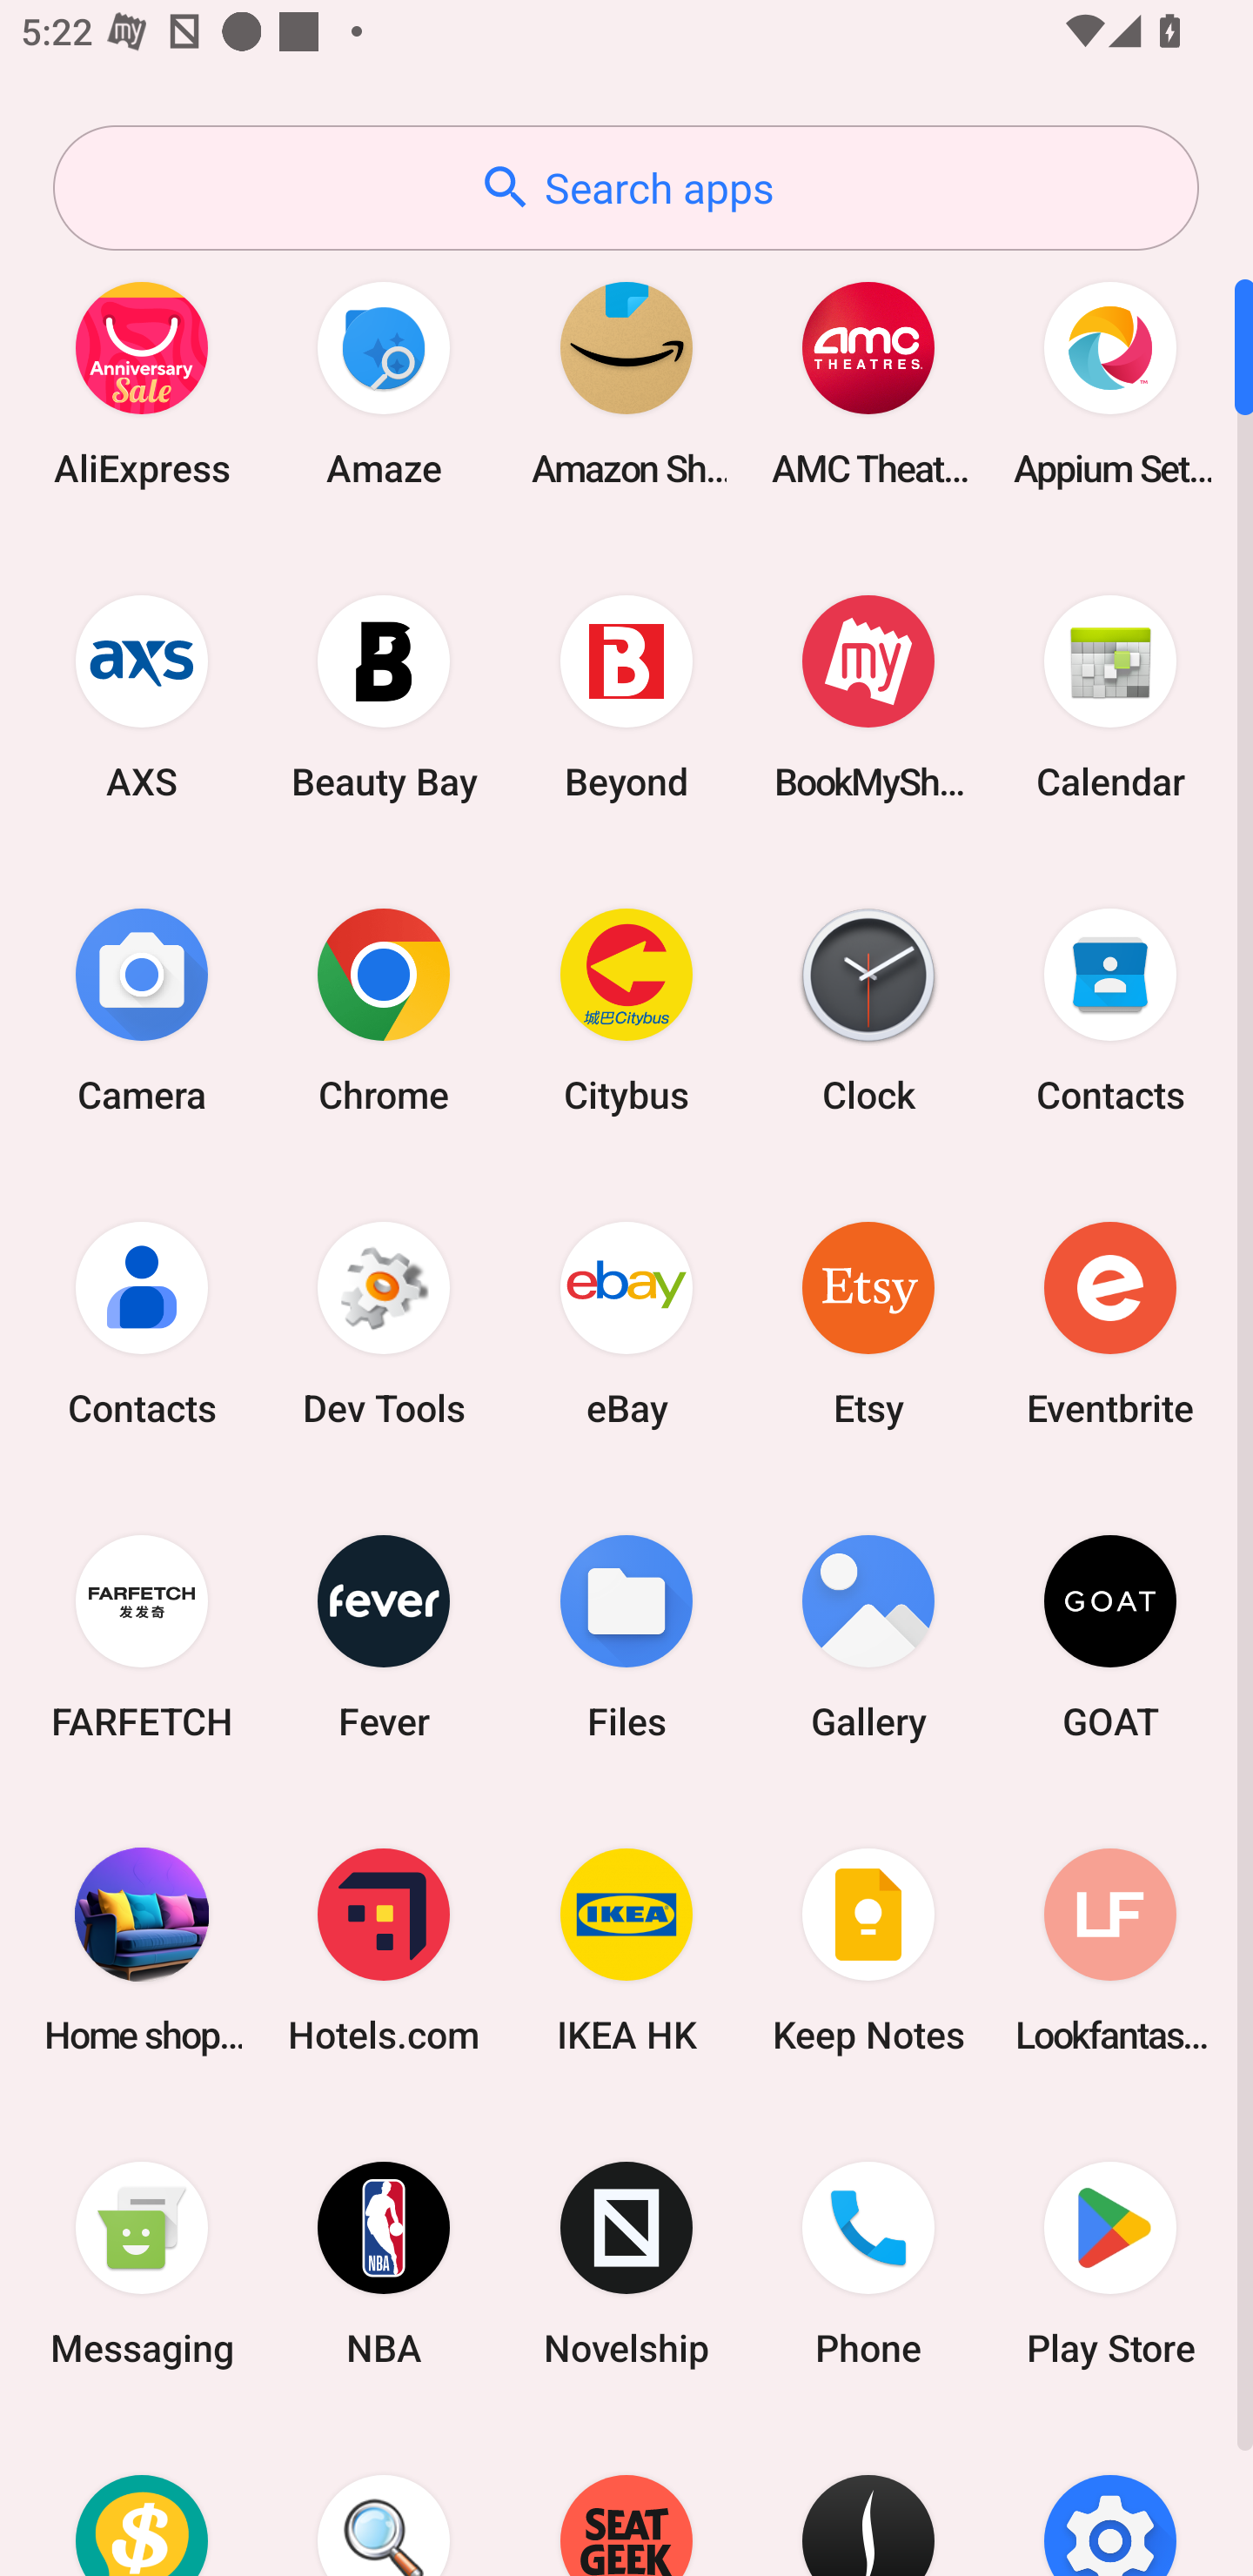 The image size is (1253, 2576). I want to click on Etsy, so click(868, 1323).